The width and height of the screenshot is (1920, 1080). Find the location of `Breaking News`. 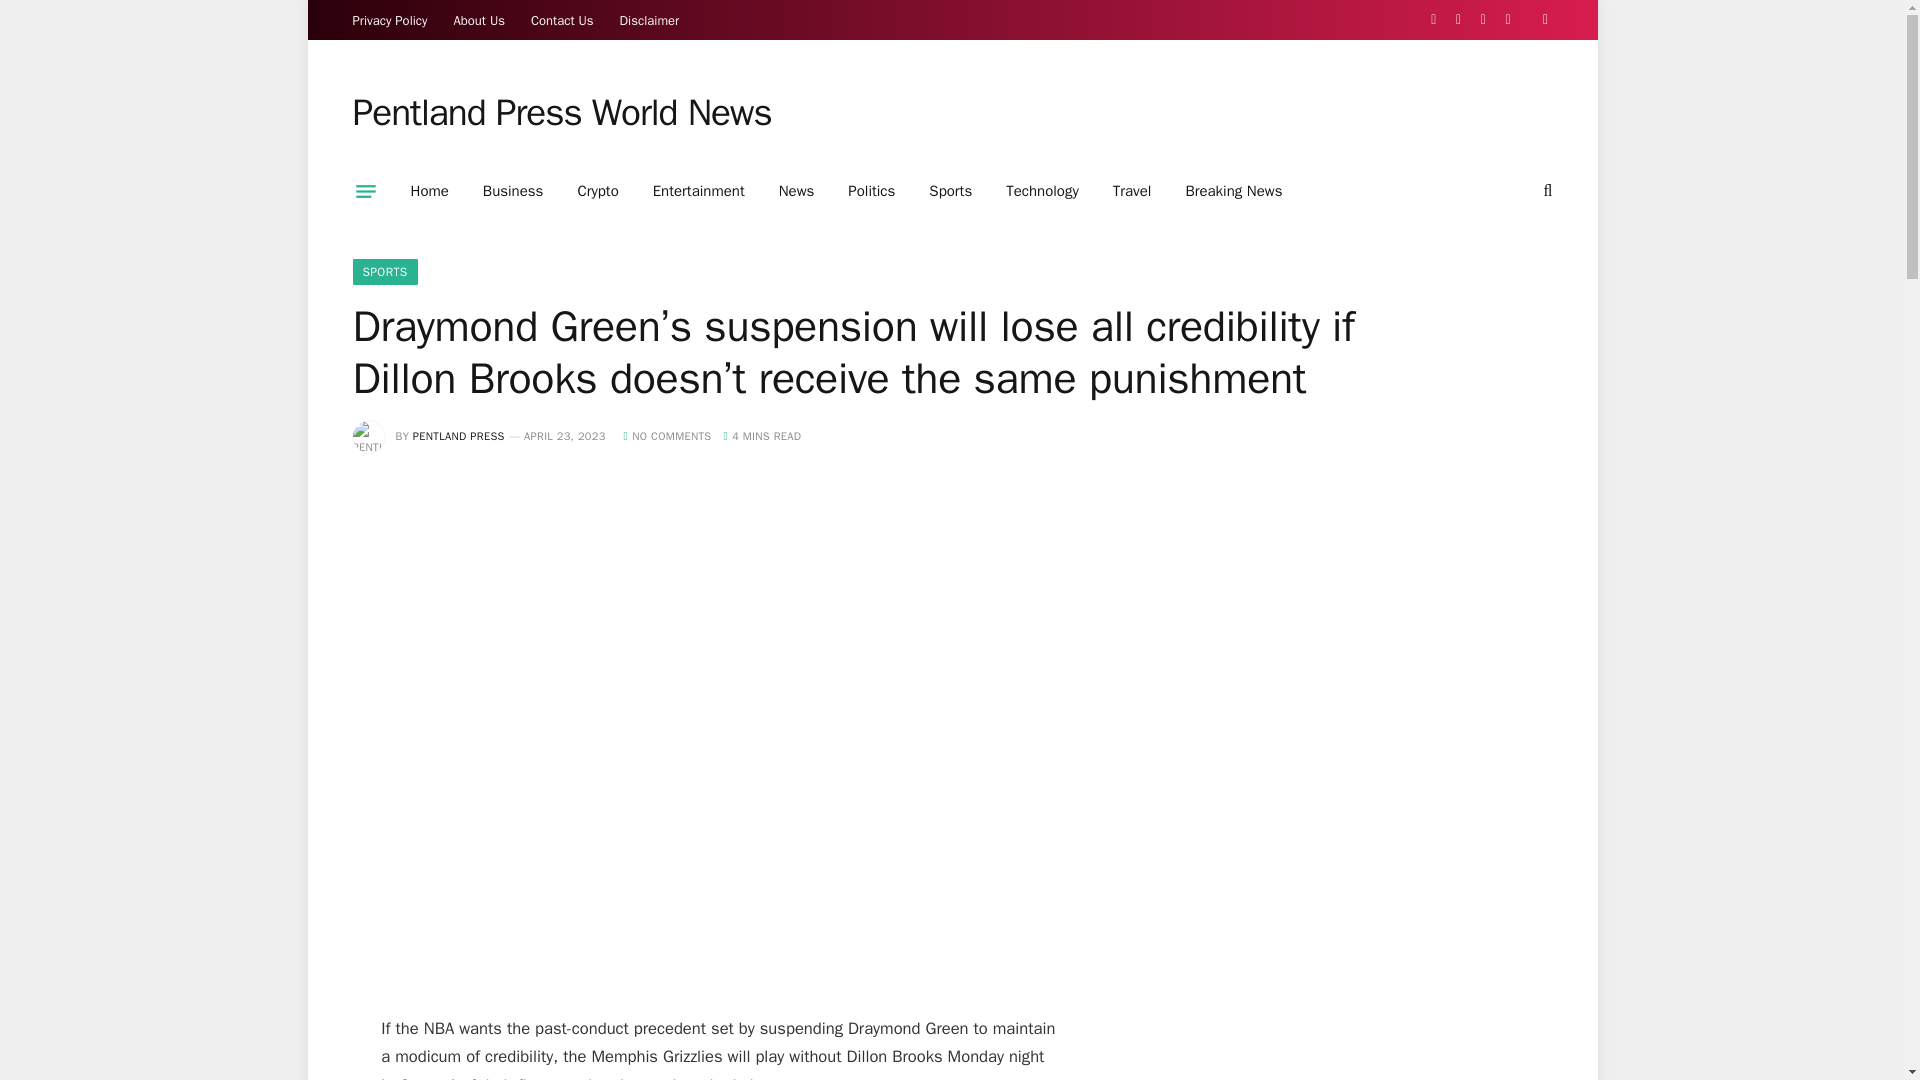

Breaking News is located at coordinates (1233, 191).